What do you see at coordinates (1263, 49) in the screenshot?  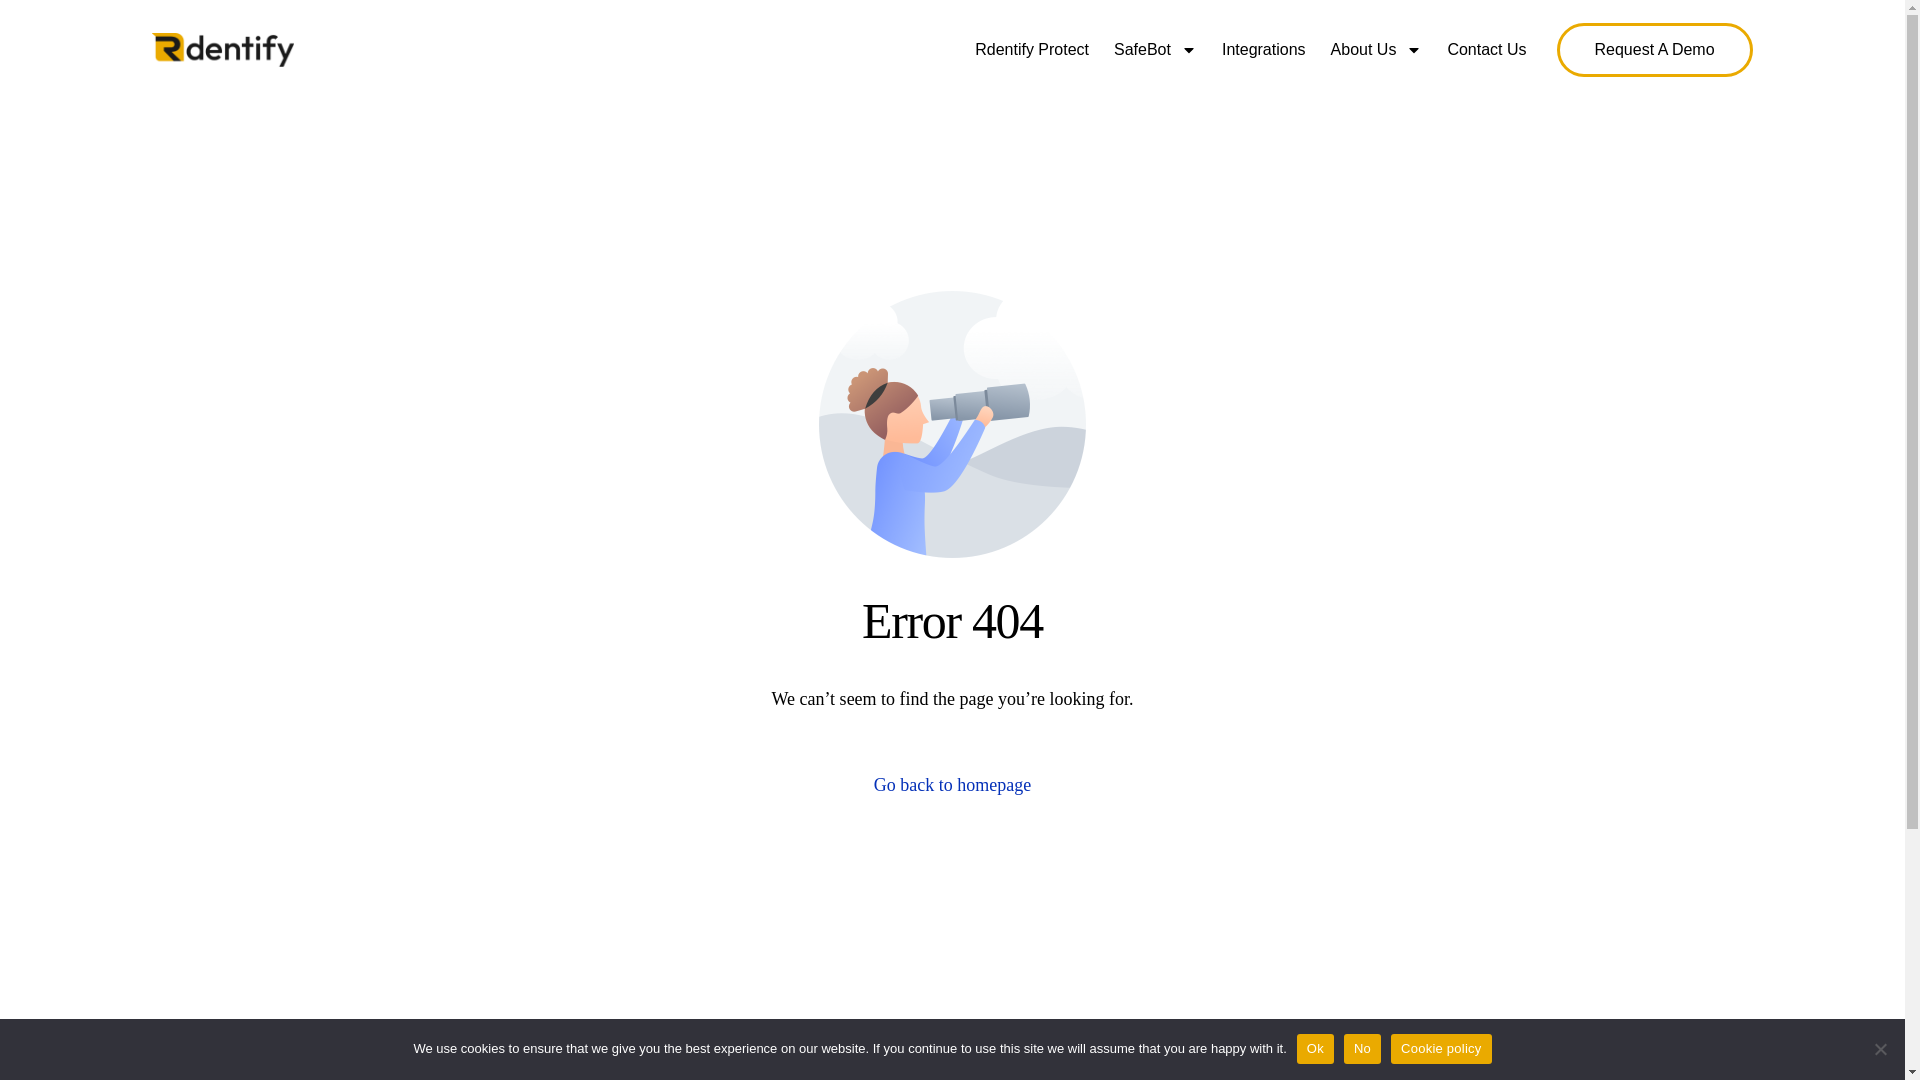 I see `Integrations` at bounding box center [1263, 49].